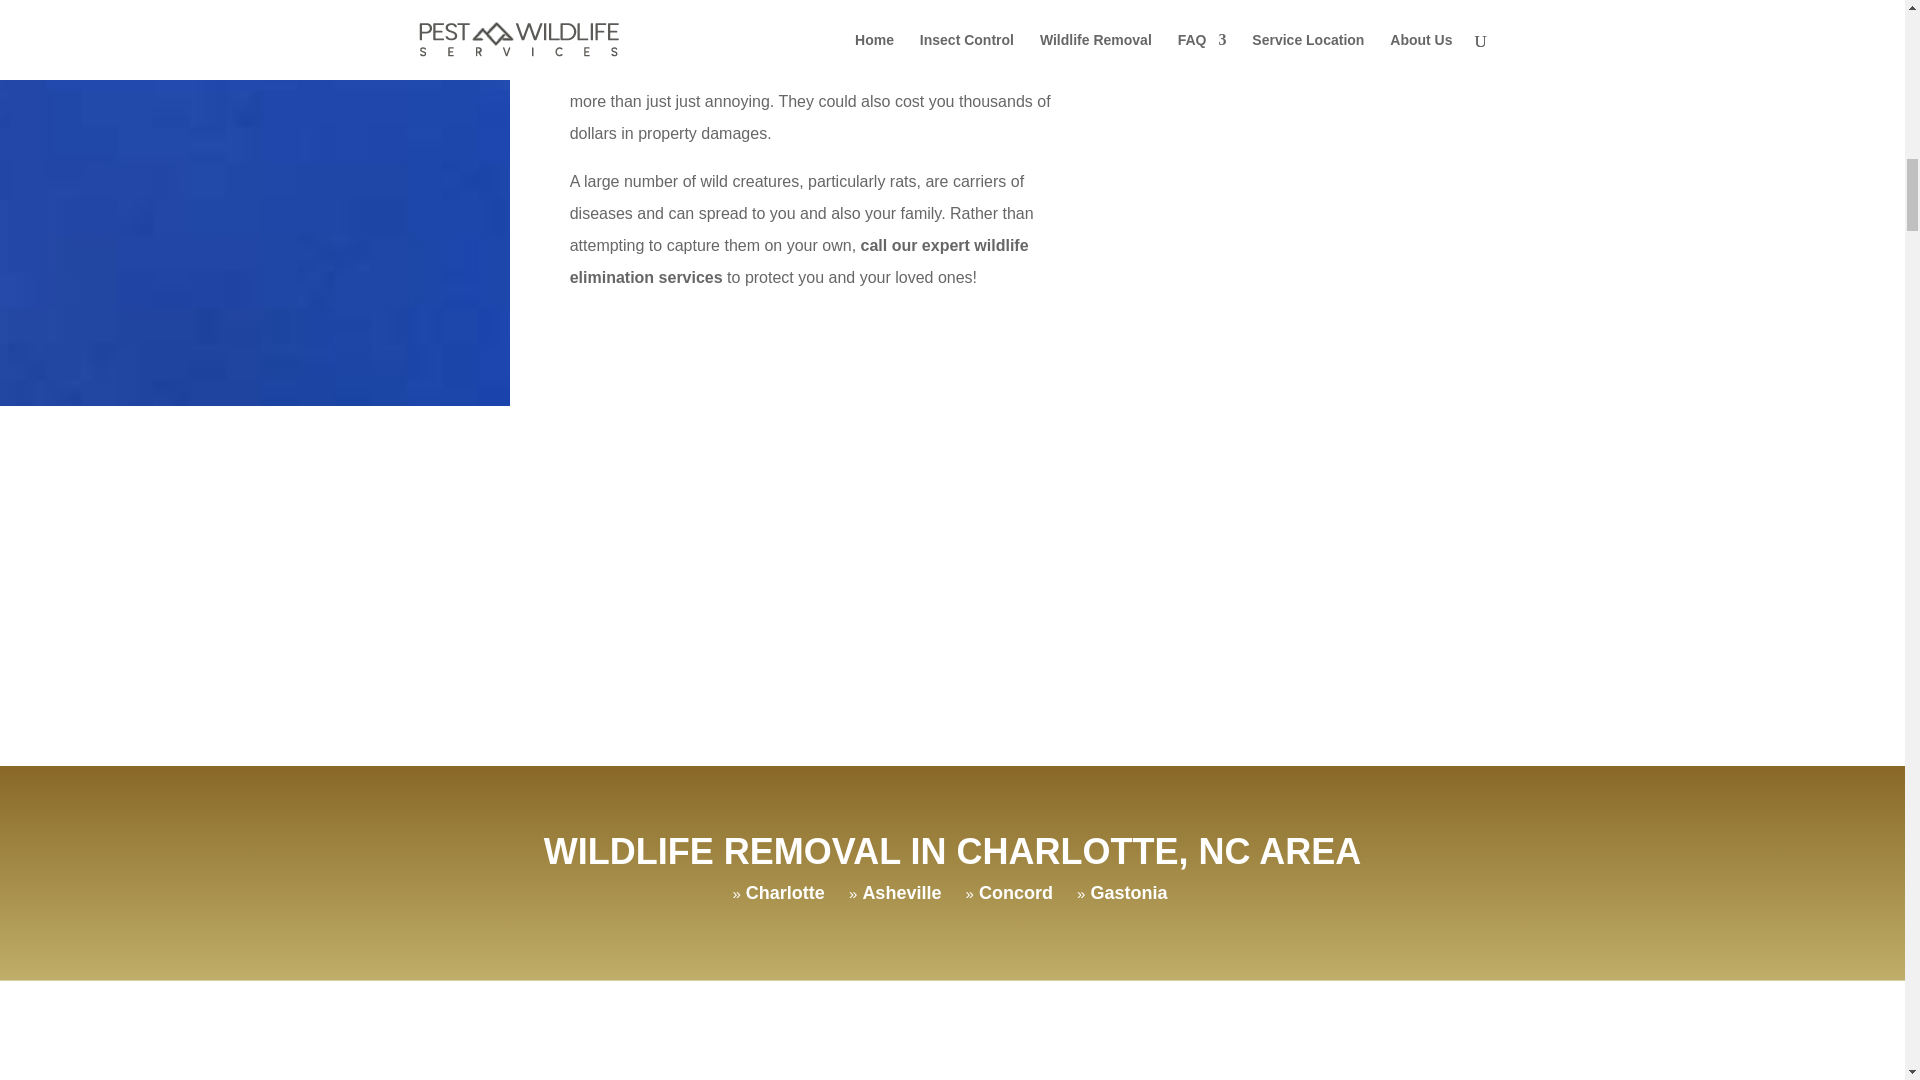 This screenshot has height=1080, width=1920. What do you see at coordinates (786, 892) in the screenshot?
I see `Charlotte` at bounding box center [786, 892].